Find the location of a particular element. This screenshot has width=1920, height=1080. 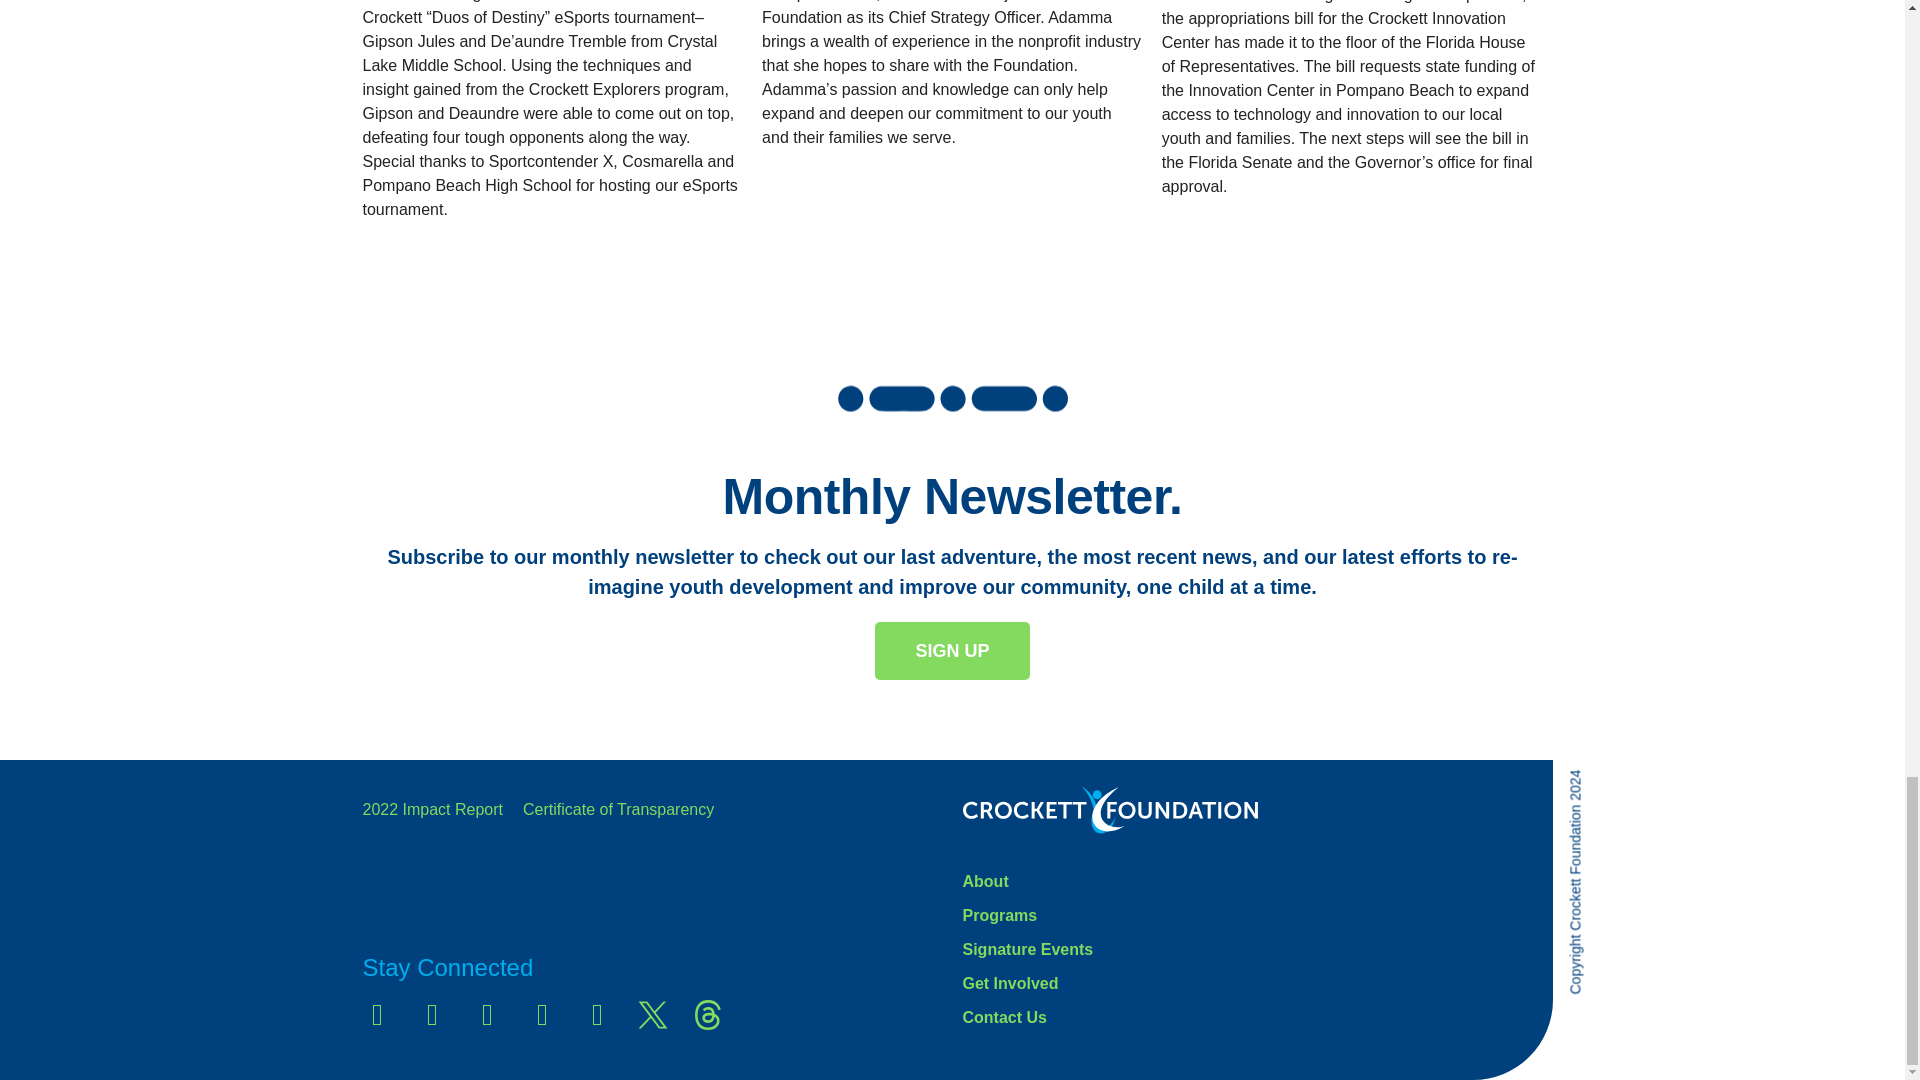

SIGN UP is located at coordinates (952, 651).